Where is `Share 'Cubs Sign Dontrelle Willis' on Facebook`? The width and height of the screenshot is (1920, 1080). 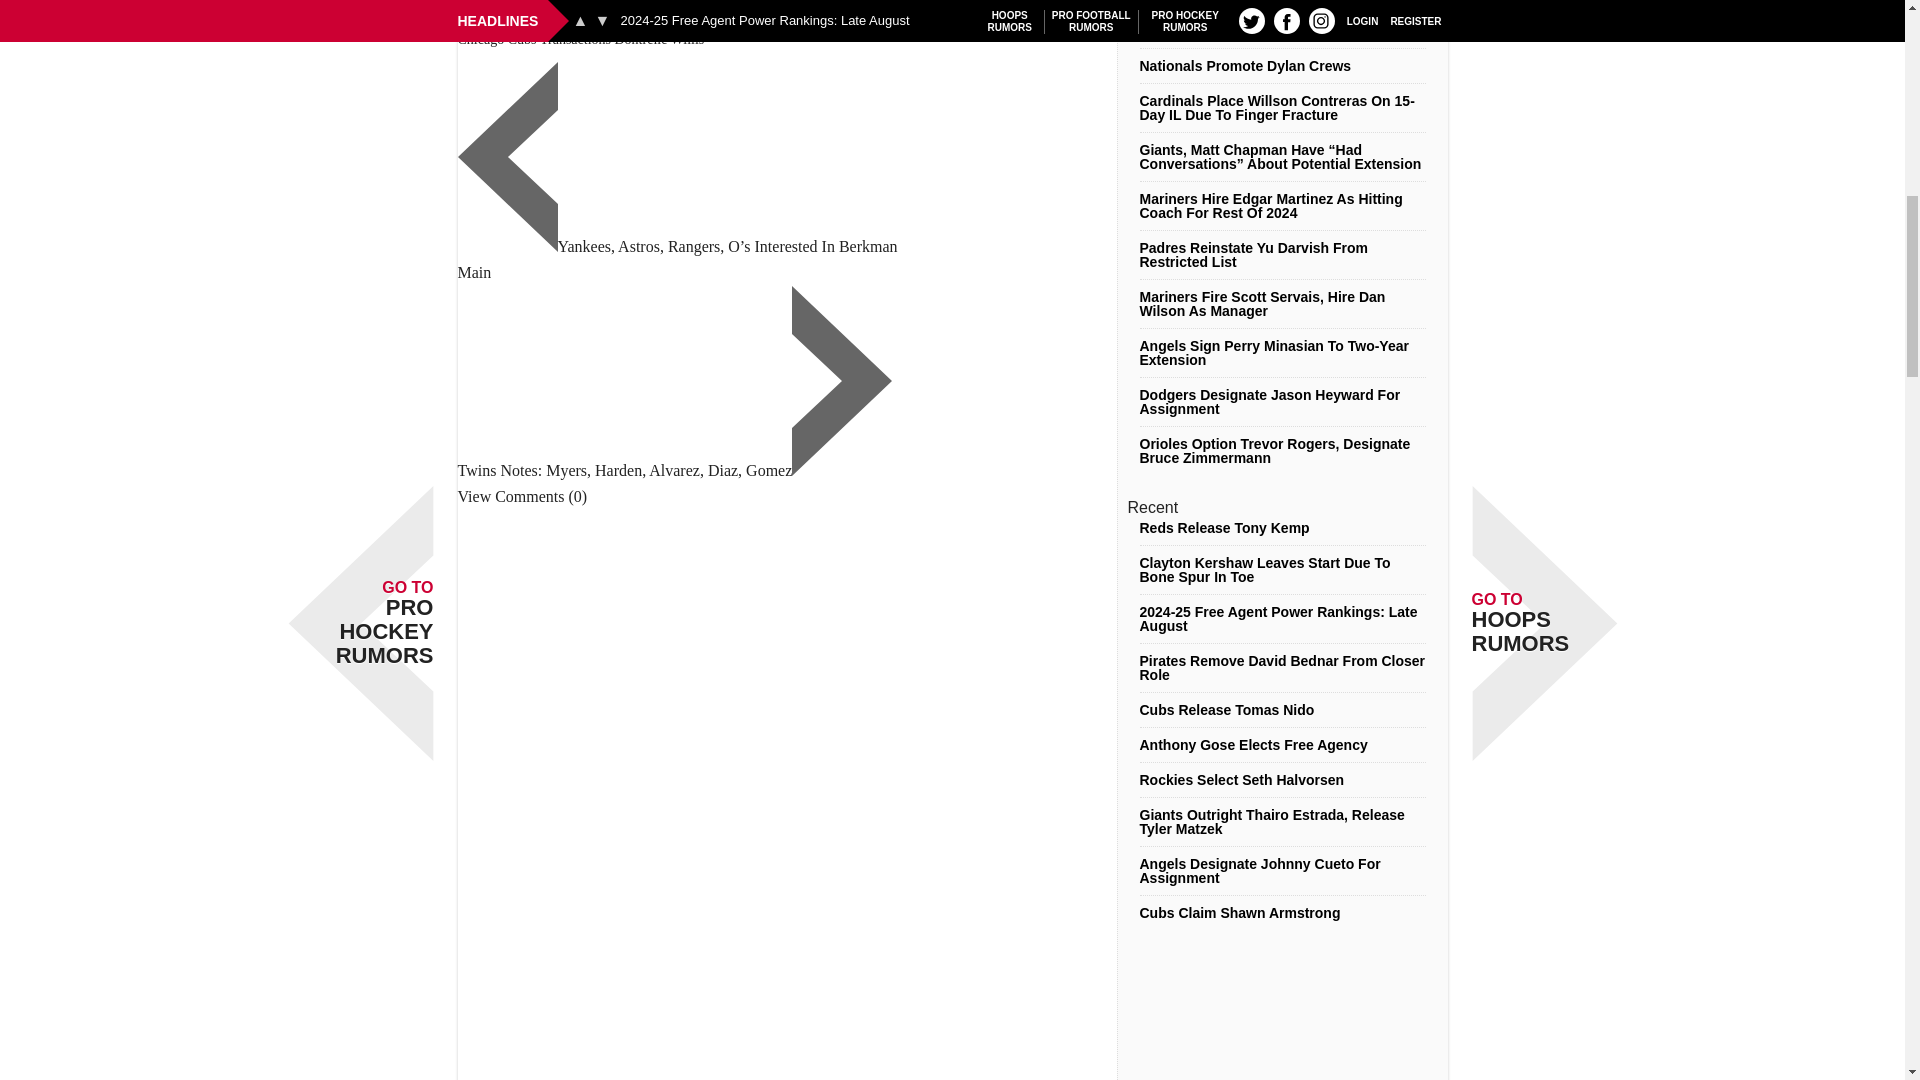
Share 'Cubs Sign Dontrelle Willis' on Facebook is located at coordinates (476, 14).